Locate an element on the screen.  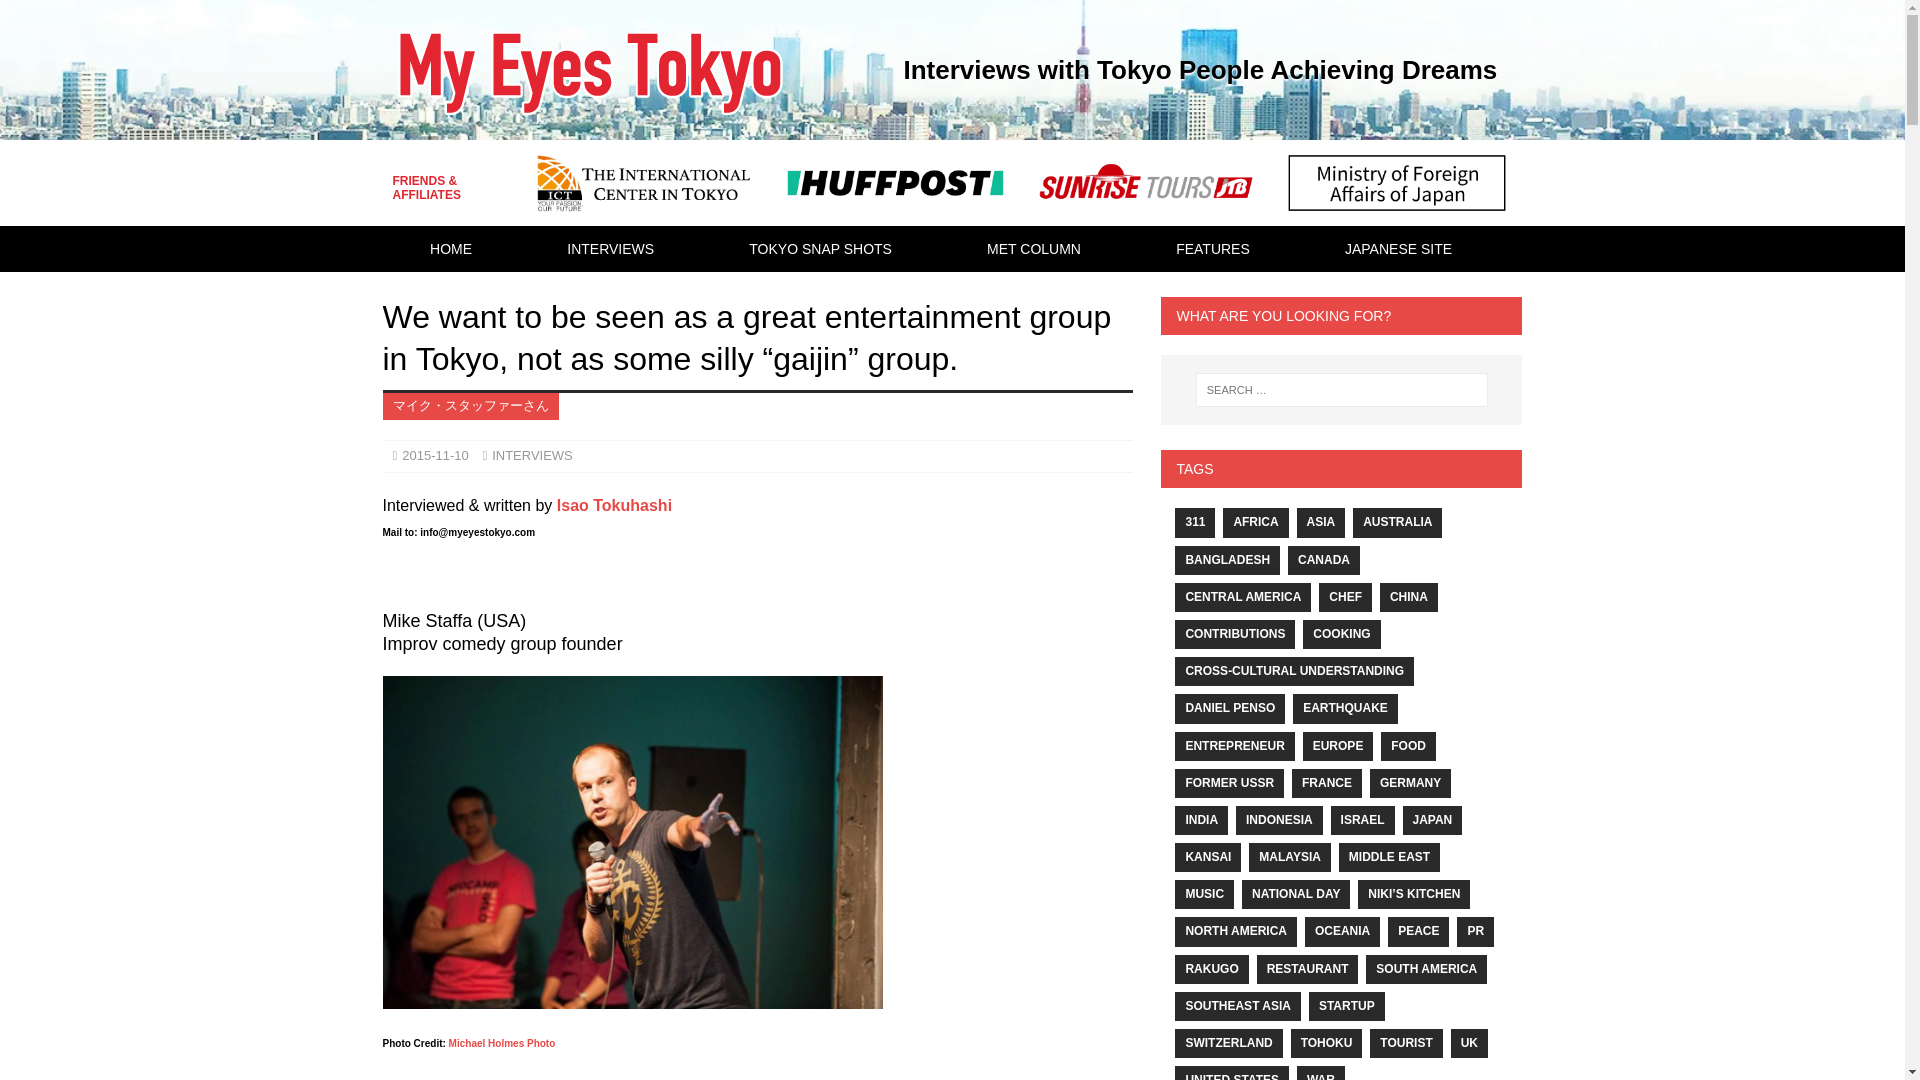
Isao Tokuhashi is located at coordinates (614, 505).